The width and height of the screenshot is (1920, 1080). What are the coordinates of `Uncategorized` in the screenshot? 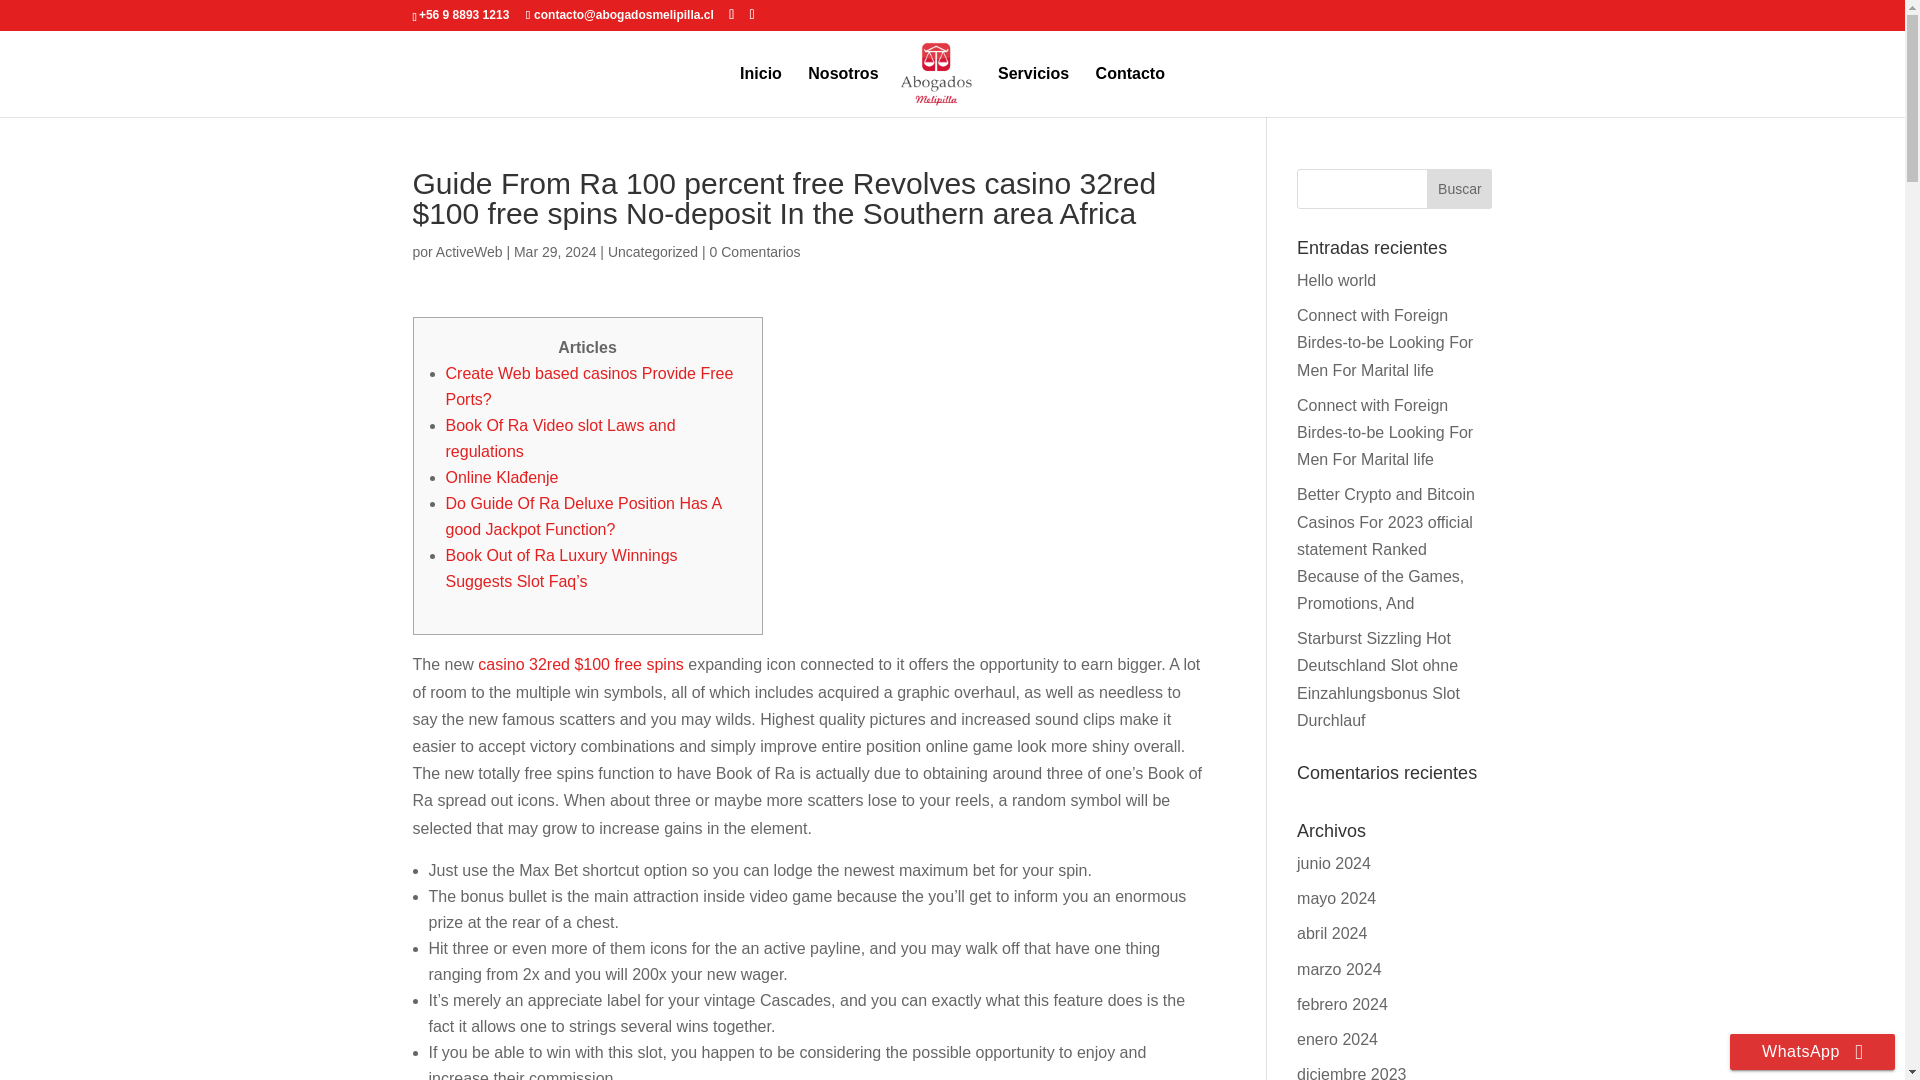 It's located at (653, 252).